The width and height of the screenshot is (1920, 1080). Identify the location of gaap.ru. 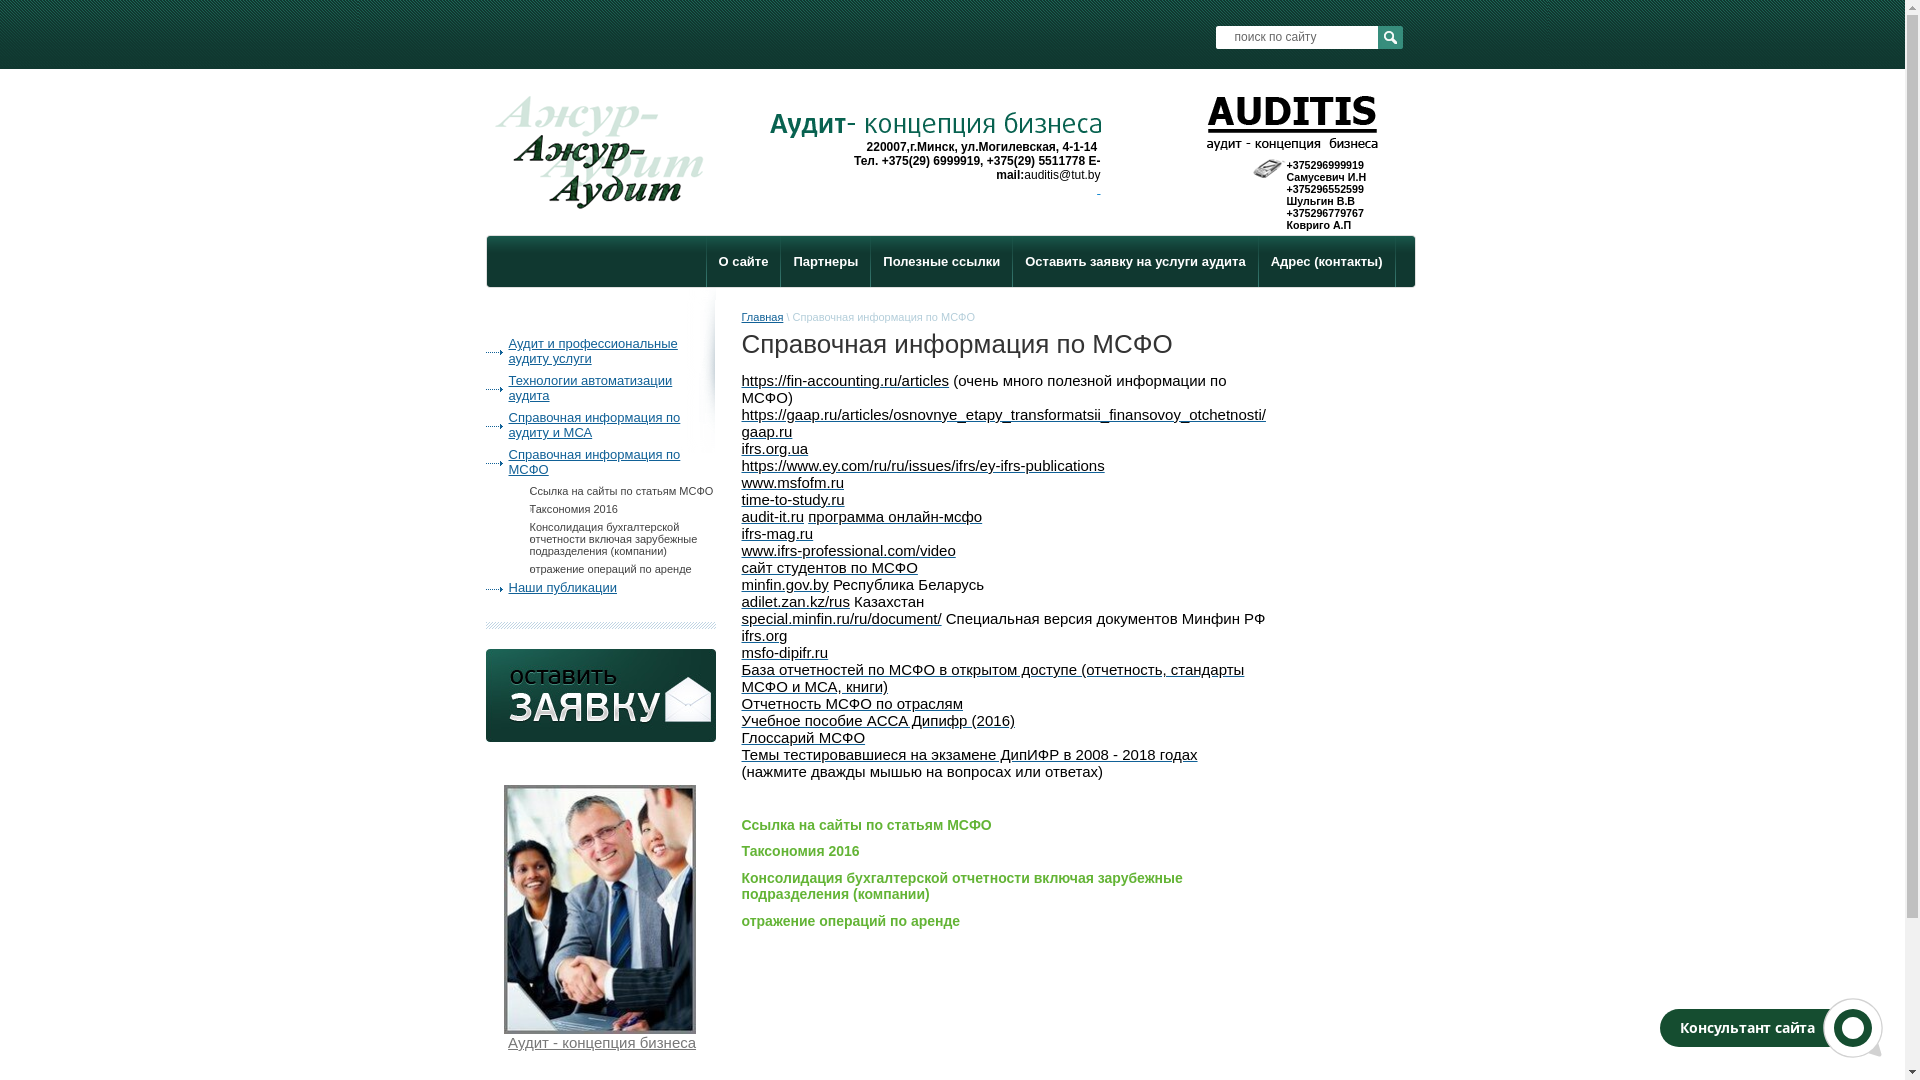
(768, 432).